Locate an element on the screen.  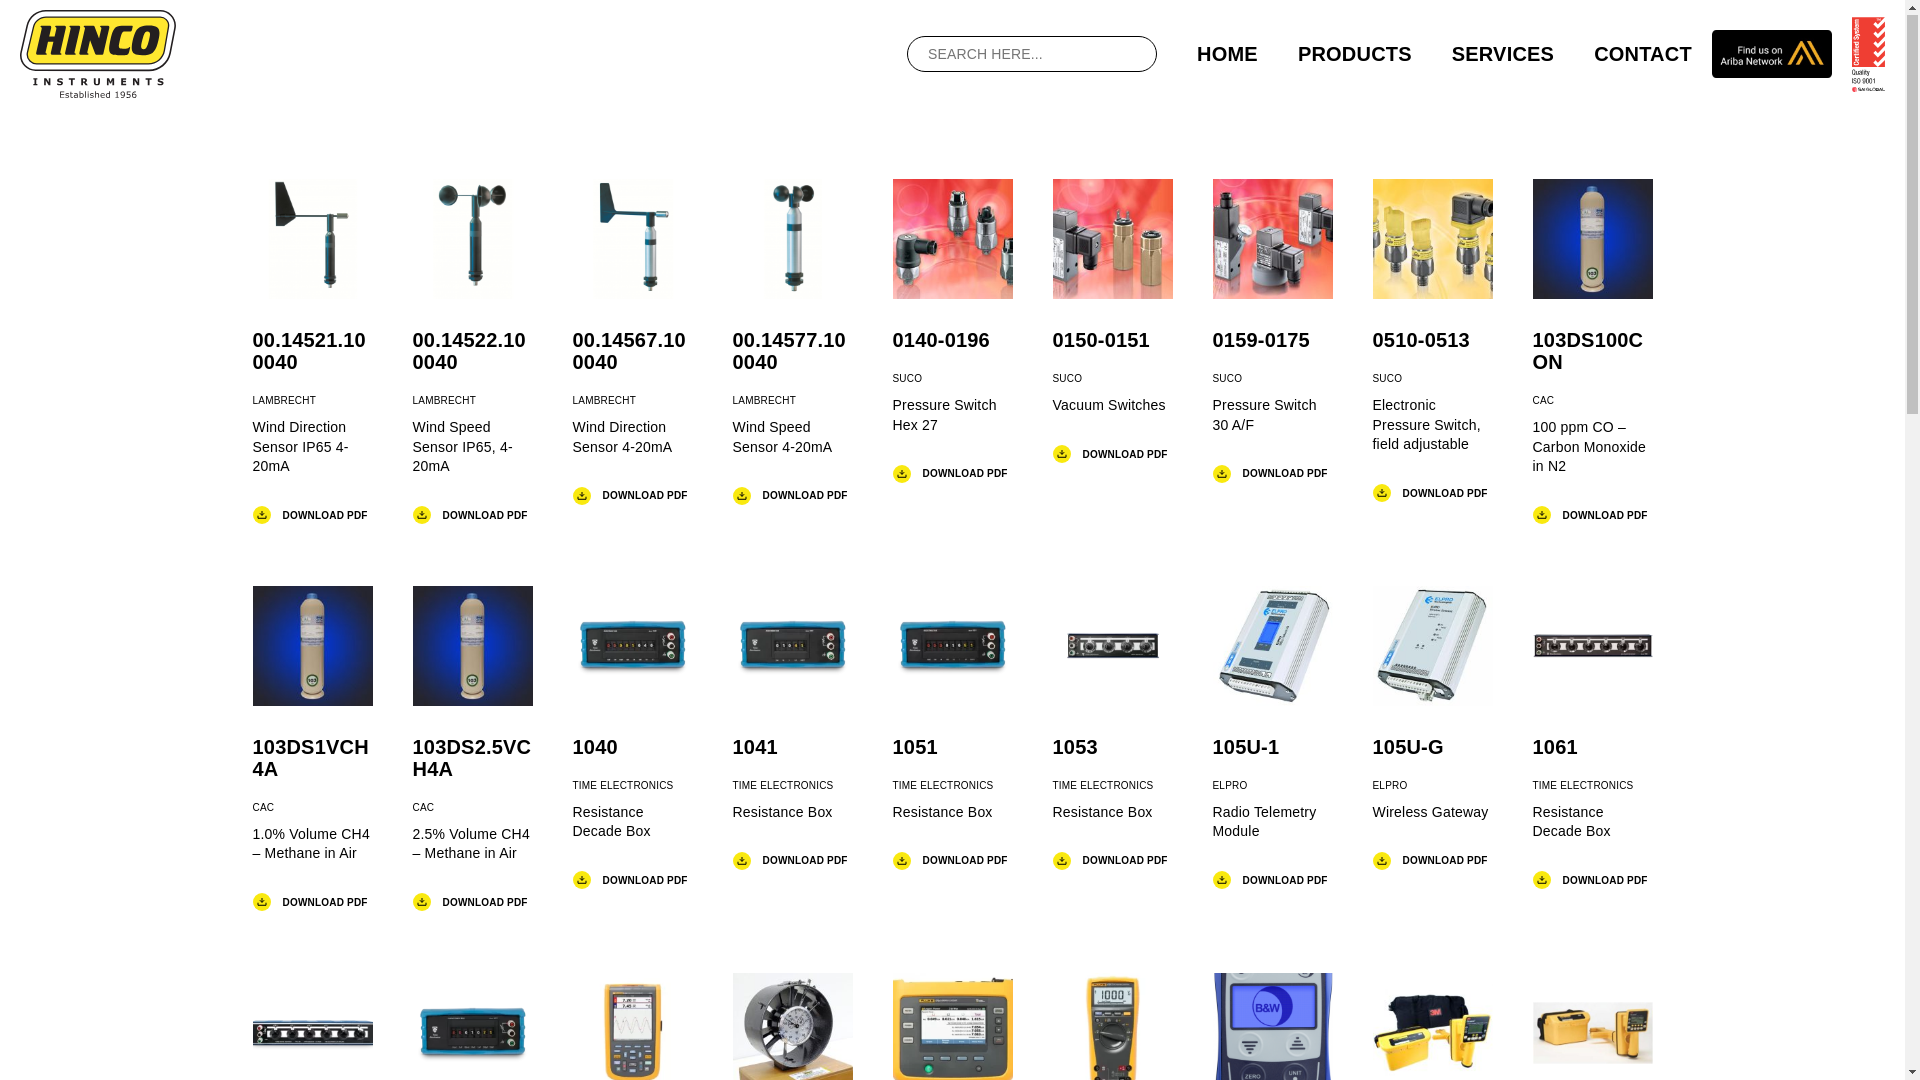
0510-0513
SUCO
Electronic Pressure Switch, field adjustable is located at coordinates (1432, 341).